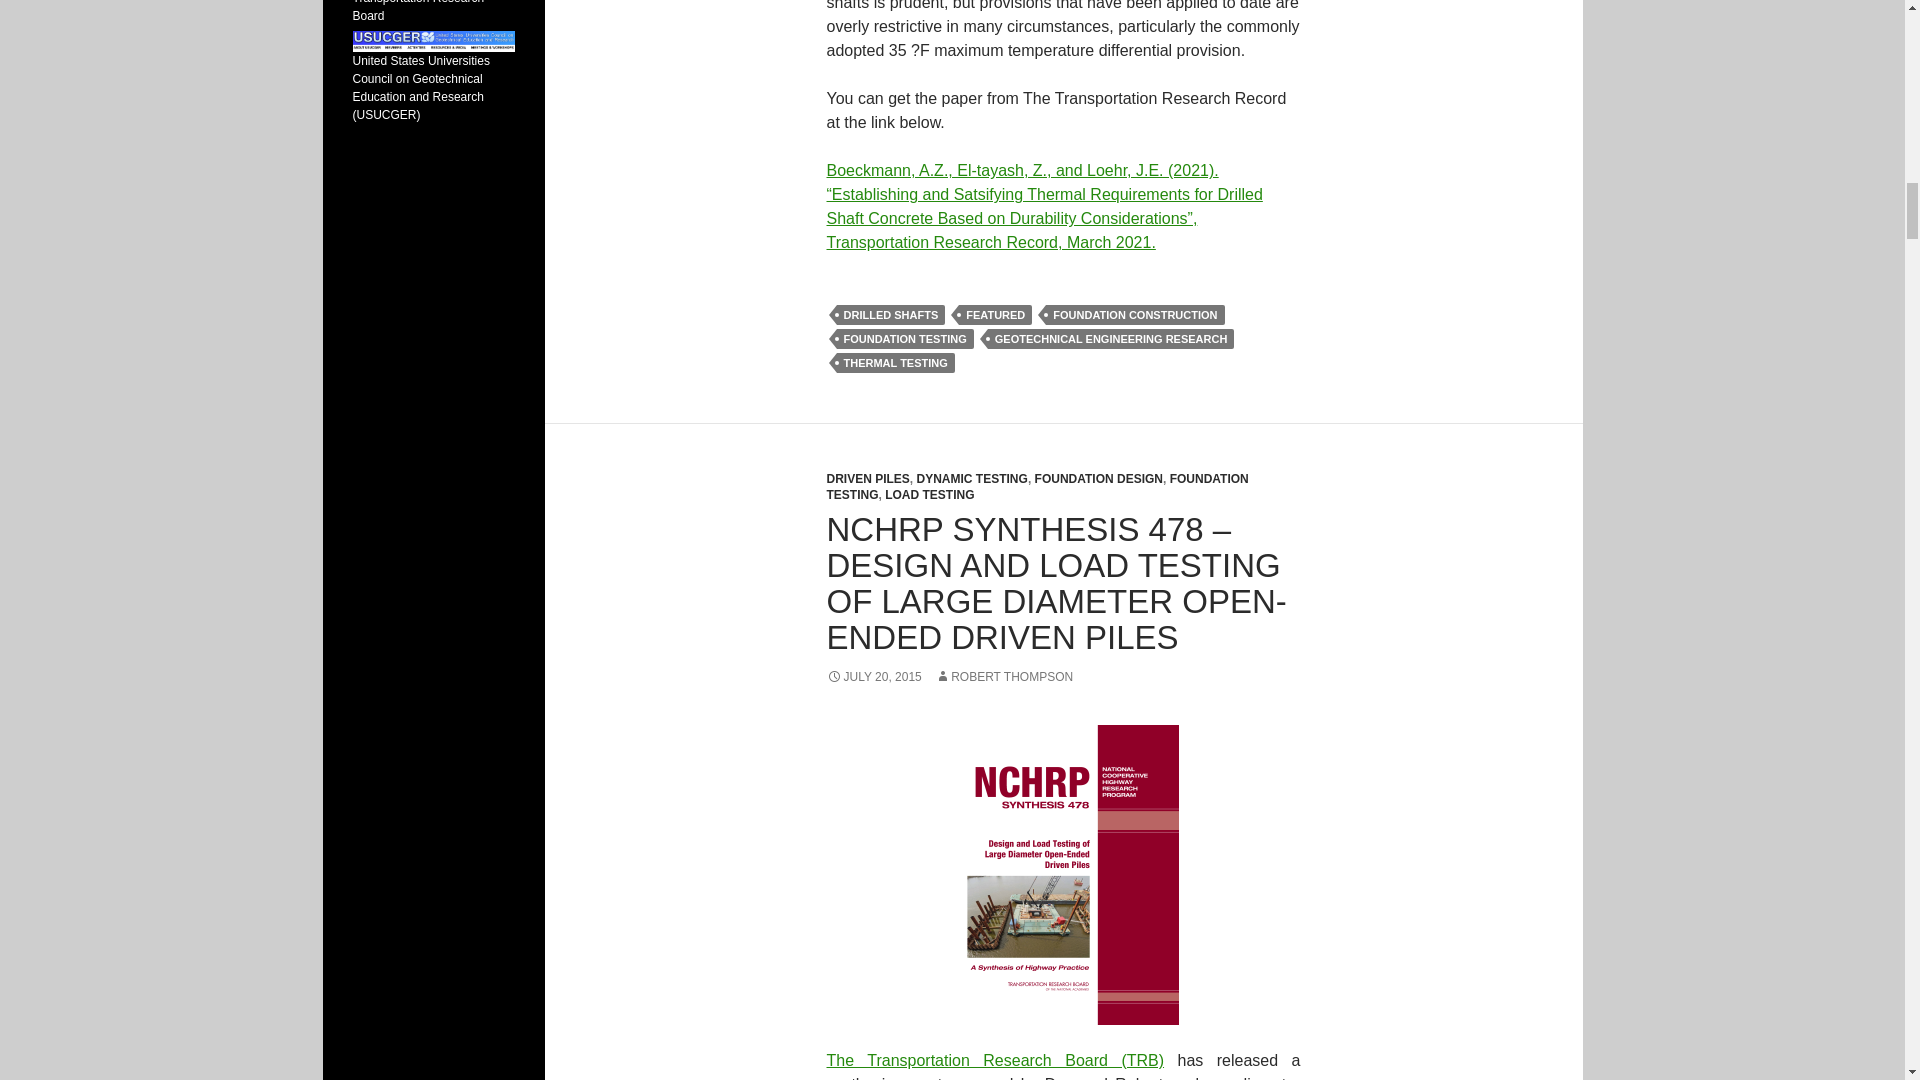 The height and width of the screenshot is (1080, 1920). Describe the element at coordinates (929, 495) in the screenshot. I see `LOAD TESTING` at that location.